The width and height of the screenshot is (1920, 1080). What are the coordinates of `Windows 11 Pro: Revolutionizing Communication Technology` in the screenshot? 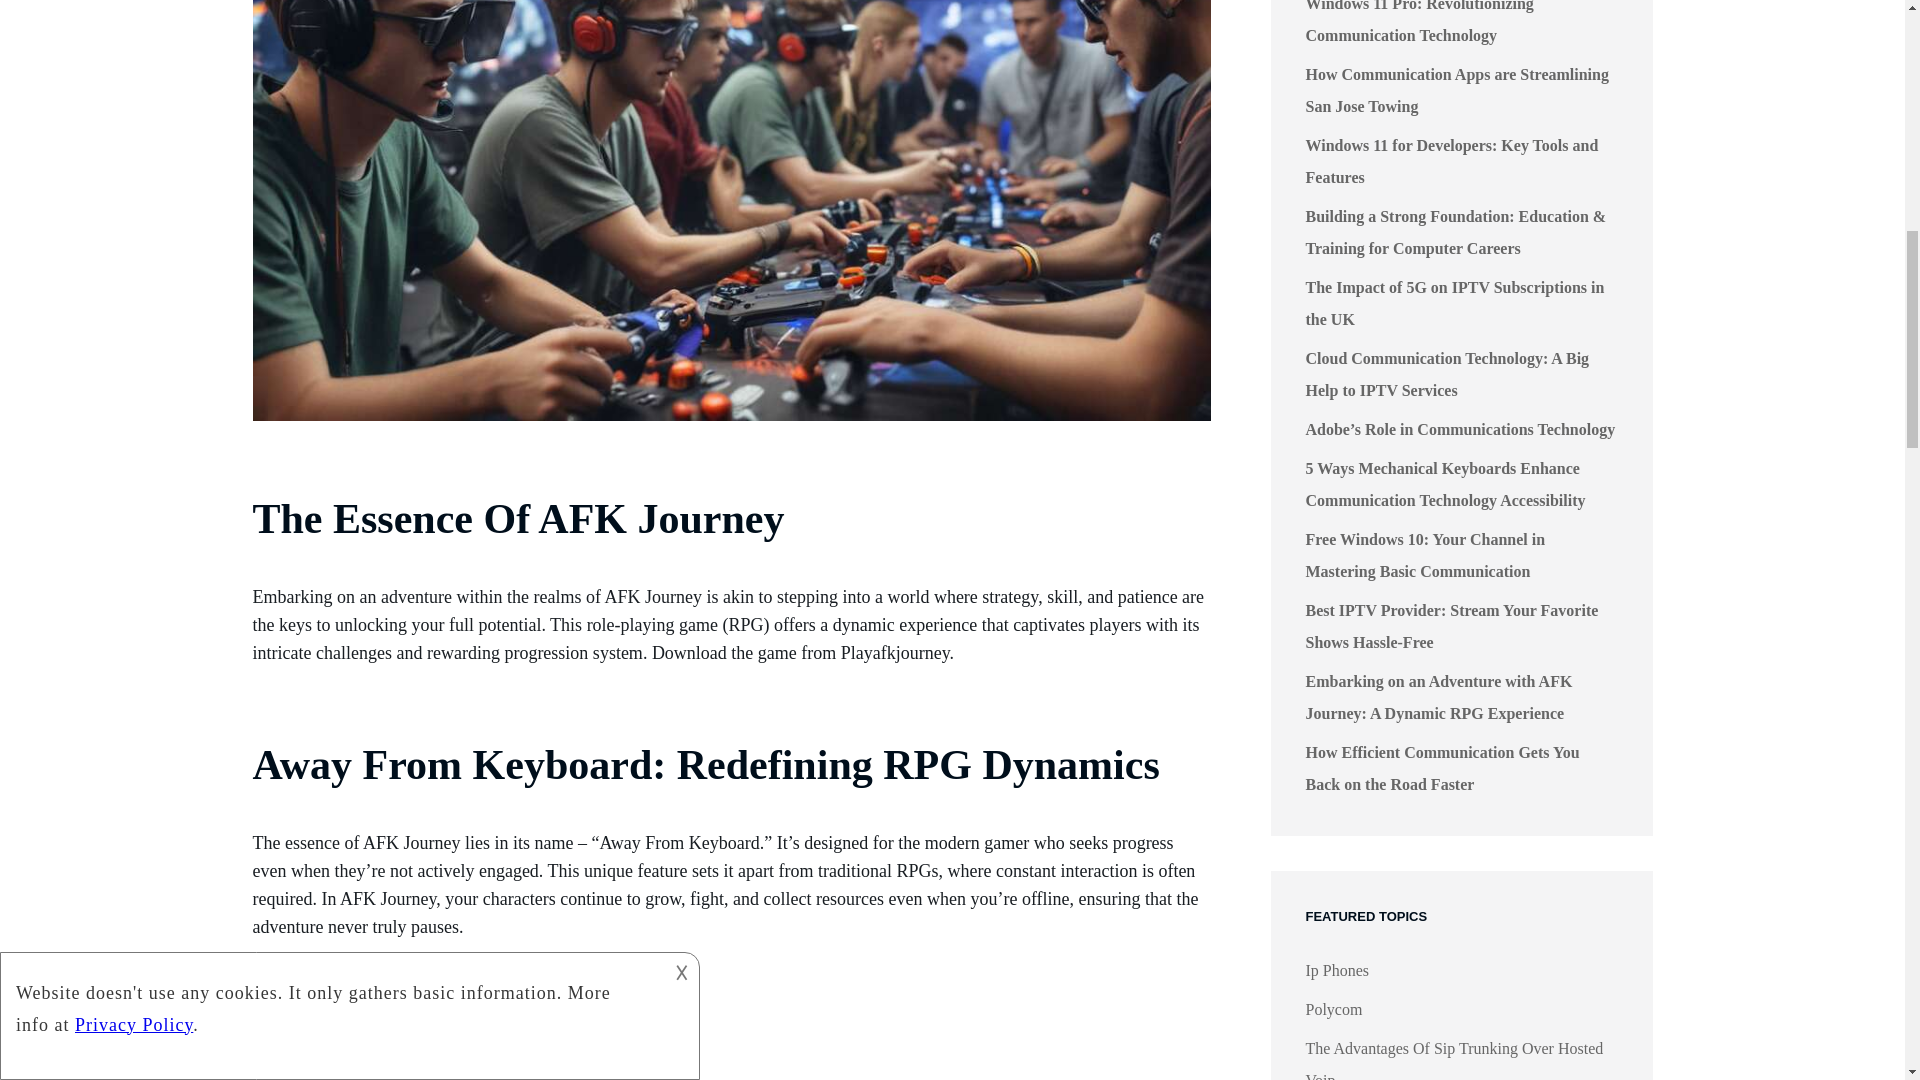 It's located at (1420, 22).